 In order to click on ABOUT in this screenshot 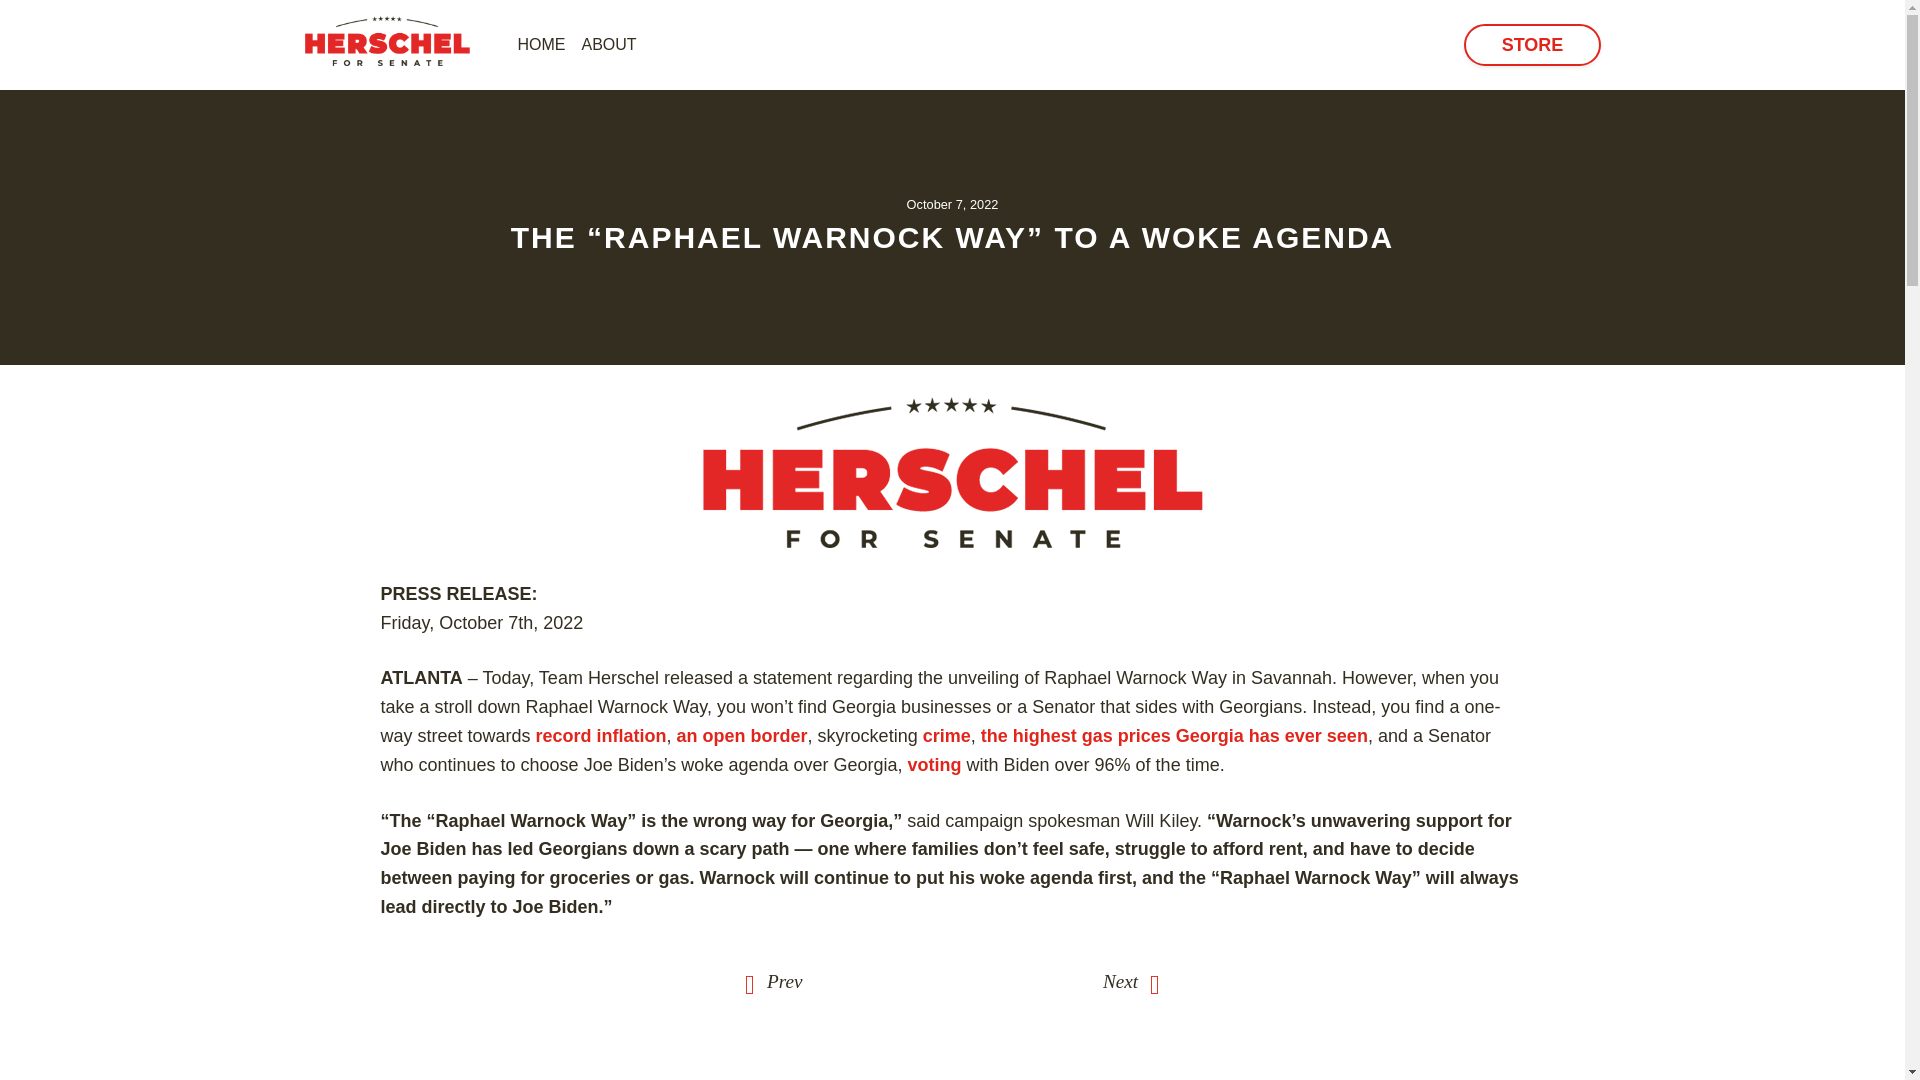, I will do `click(610, 44)`.